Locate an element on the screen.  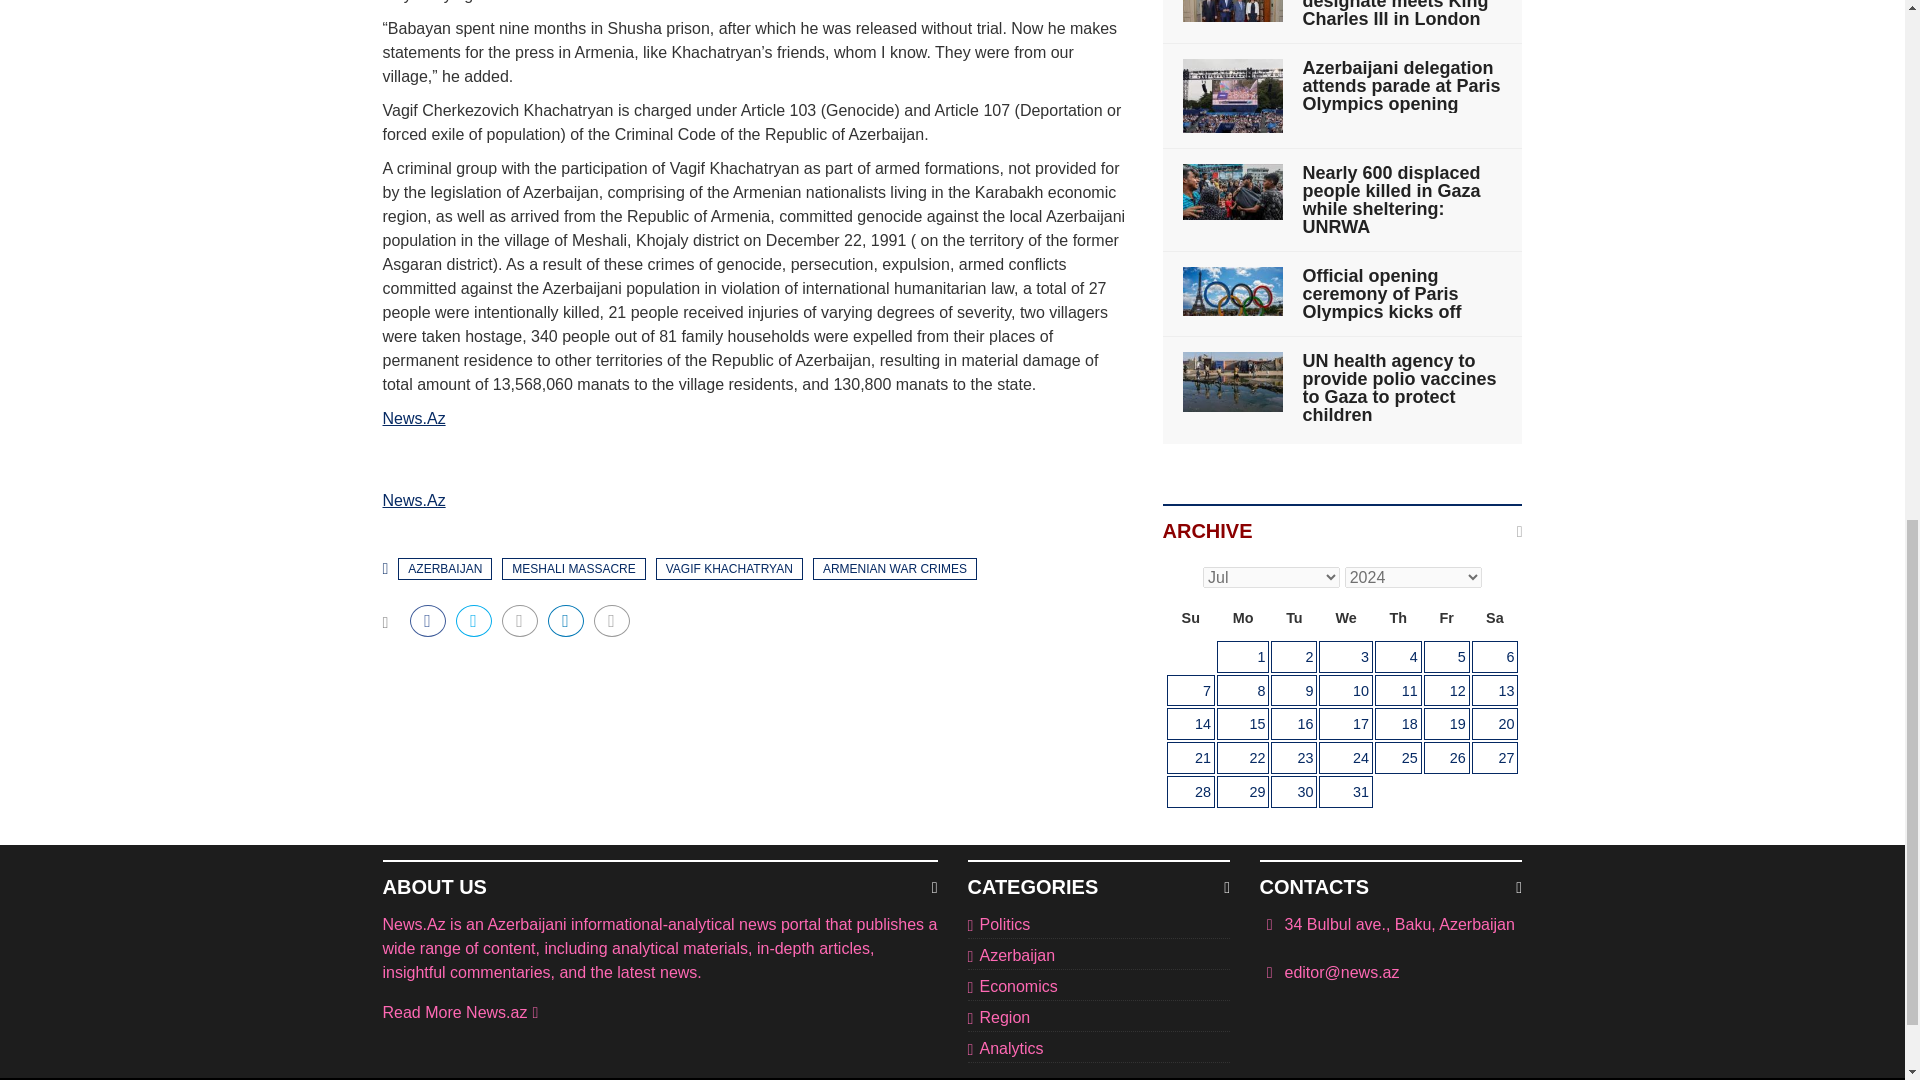
Share news on Twitter is located at coordinates (474, 620).